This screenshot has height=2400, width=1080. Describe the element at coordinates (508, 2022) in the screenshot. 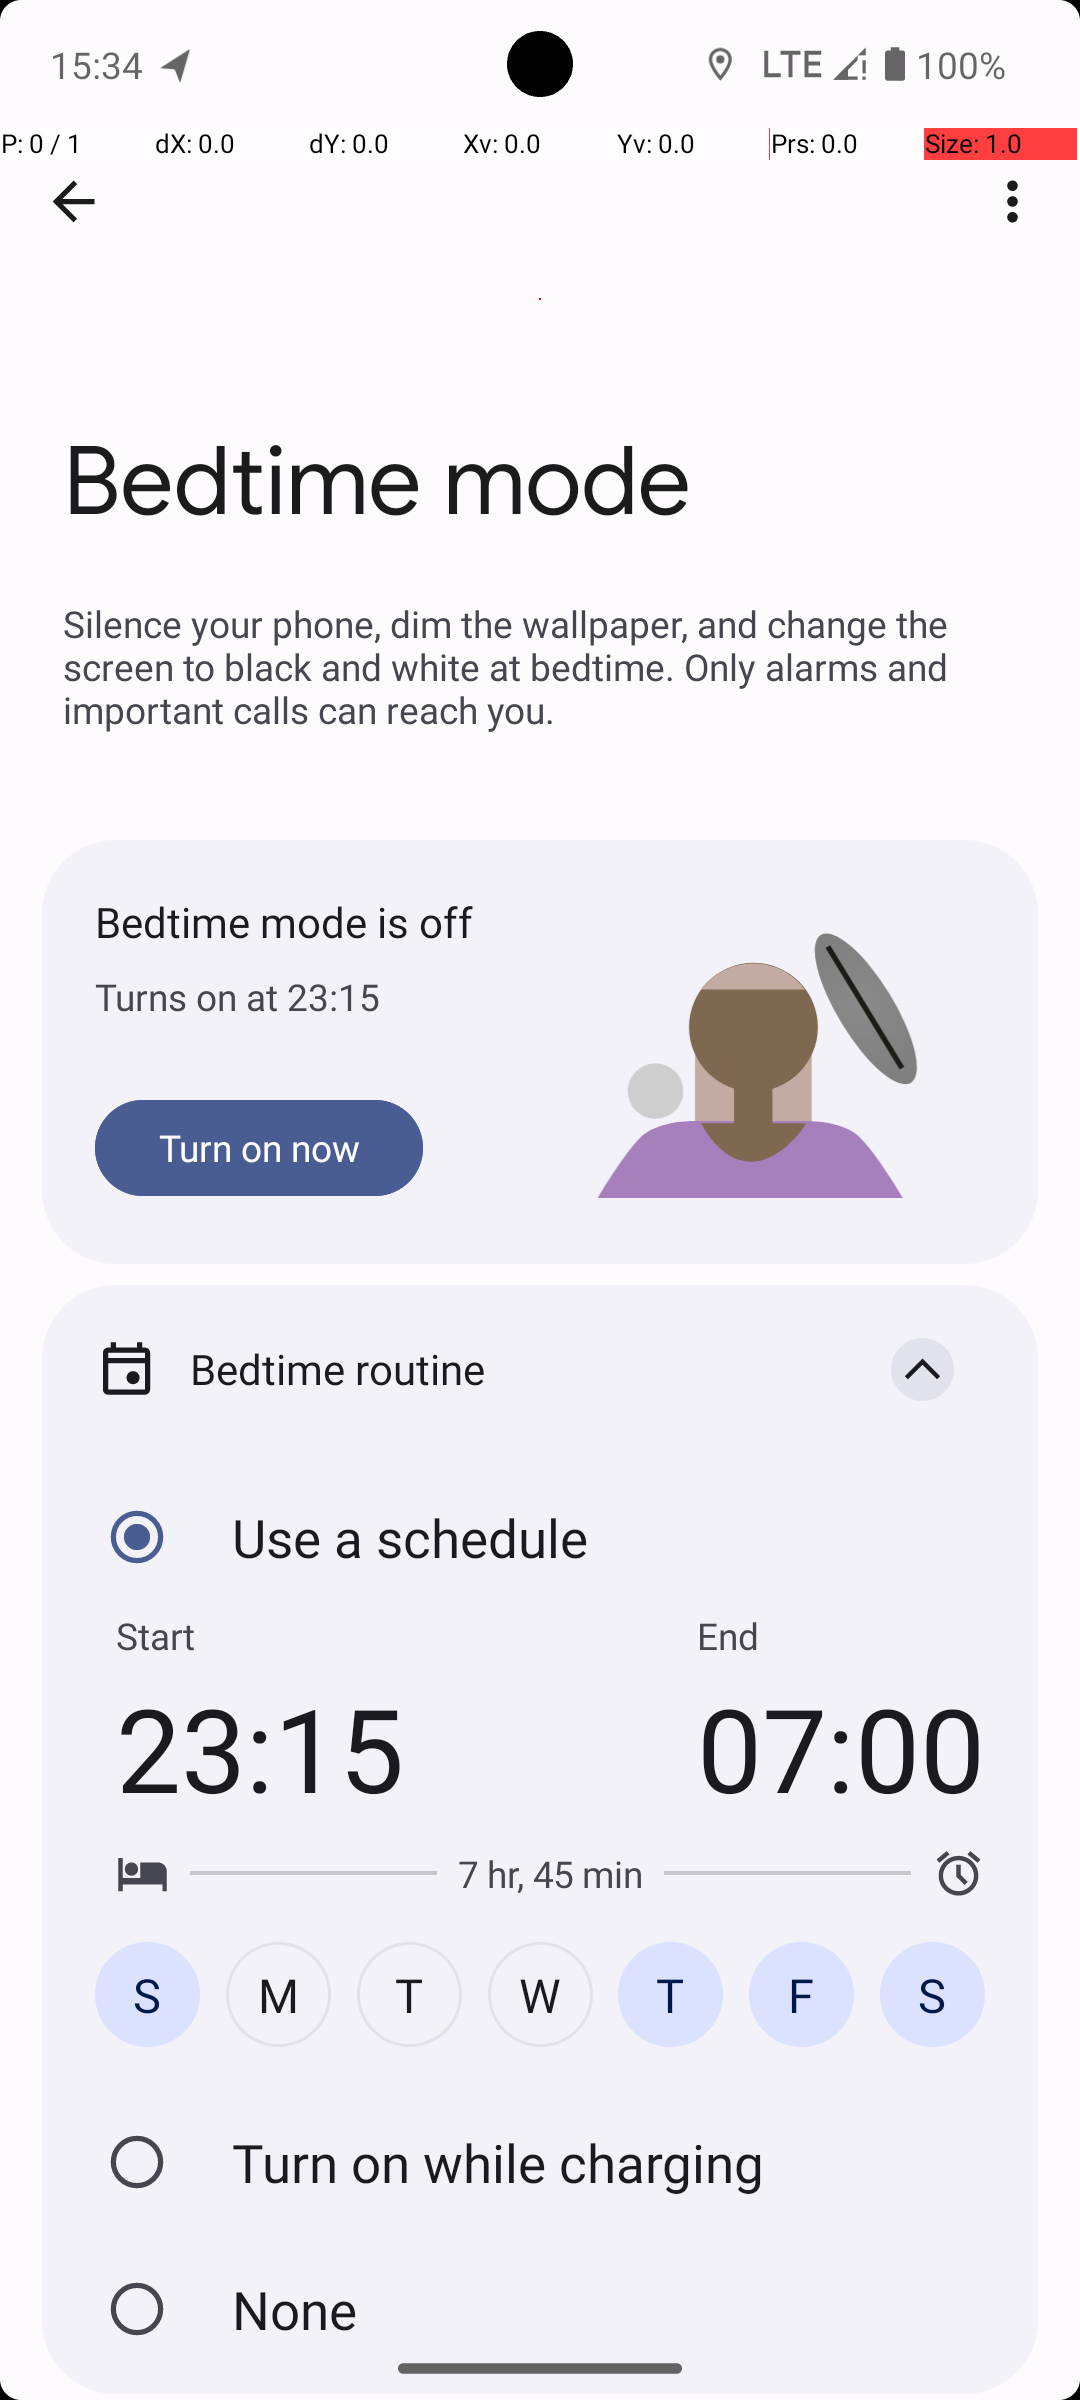

I see `Customize` at that location.